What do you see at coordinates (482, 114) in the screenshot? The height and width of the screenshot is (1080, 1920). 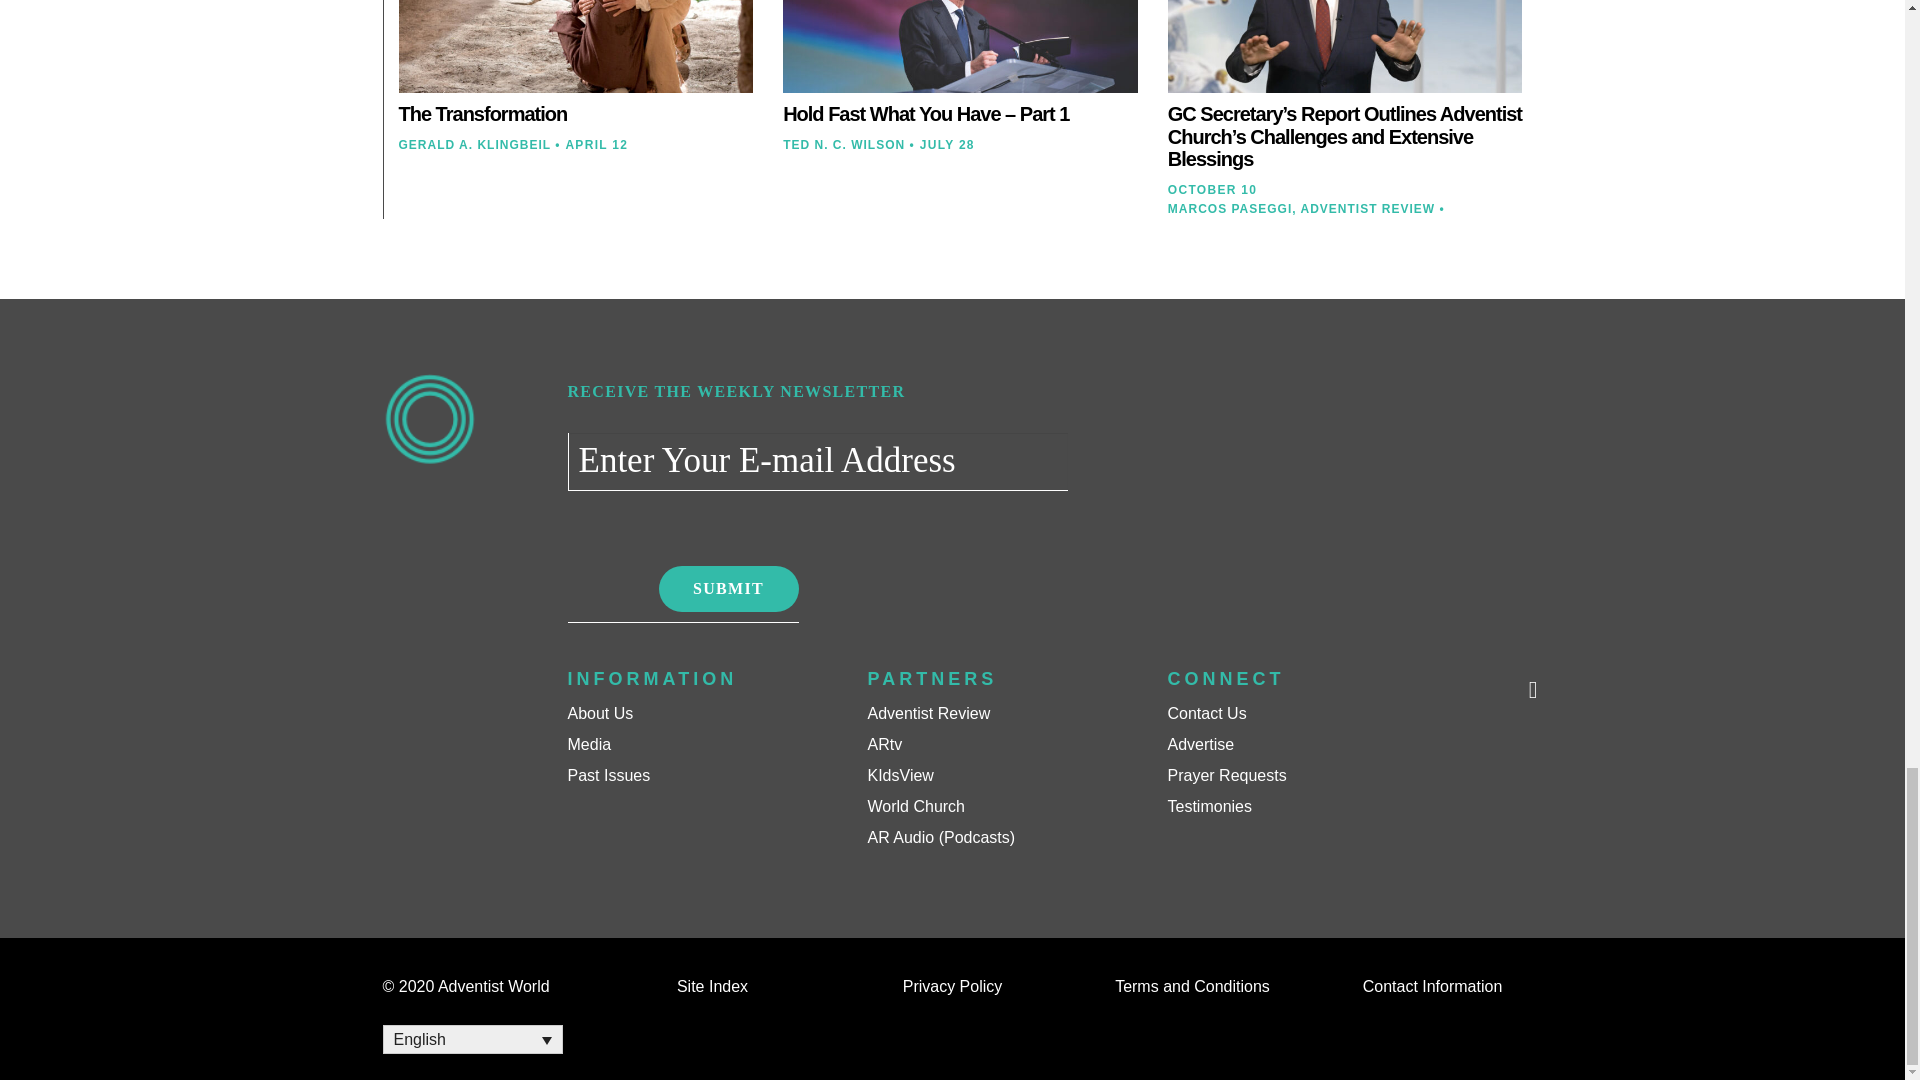 I see `The Transformation` at bounding box center [482, 114].